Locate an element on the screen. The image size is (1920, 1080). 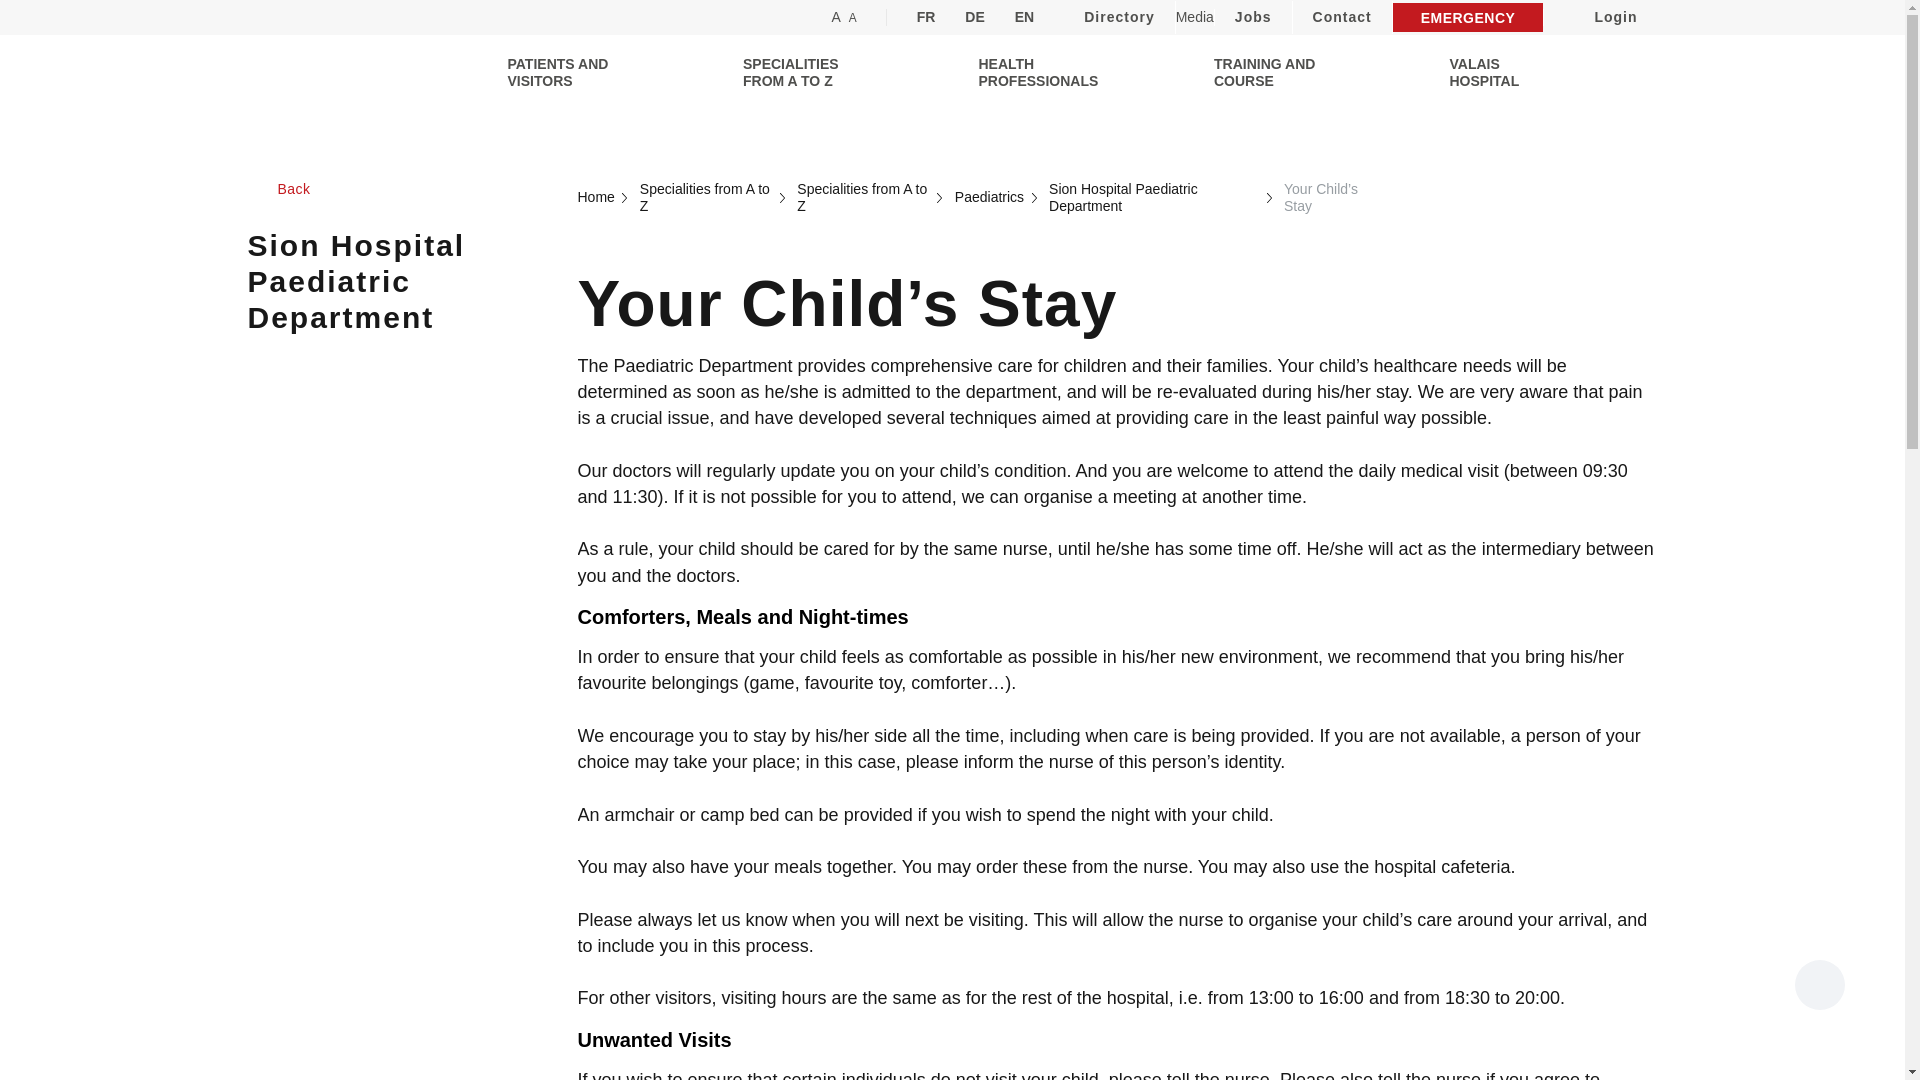
Contact is located at coordinates (1342, 17).